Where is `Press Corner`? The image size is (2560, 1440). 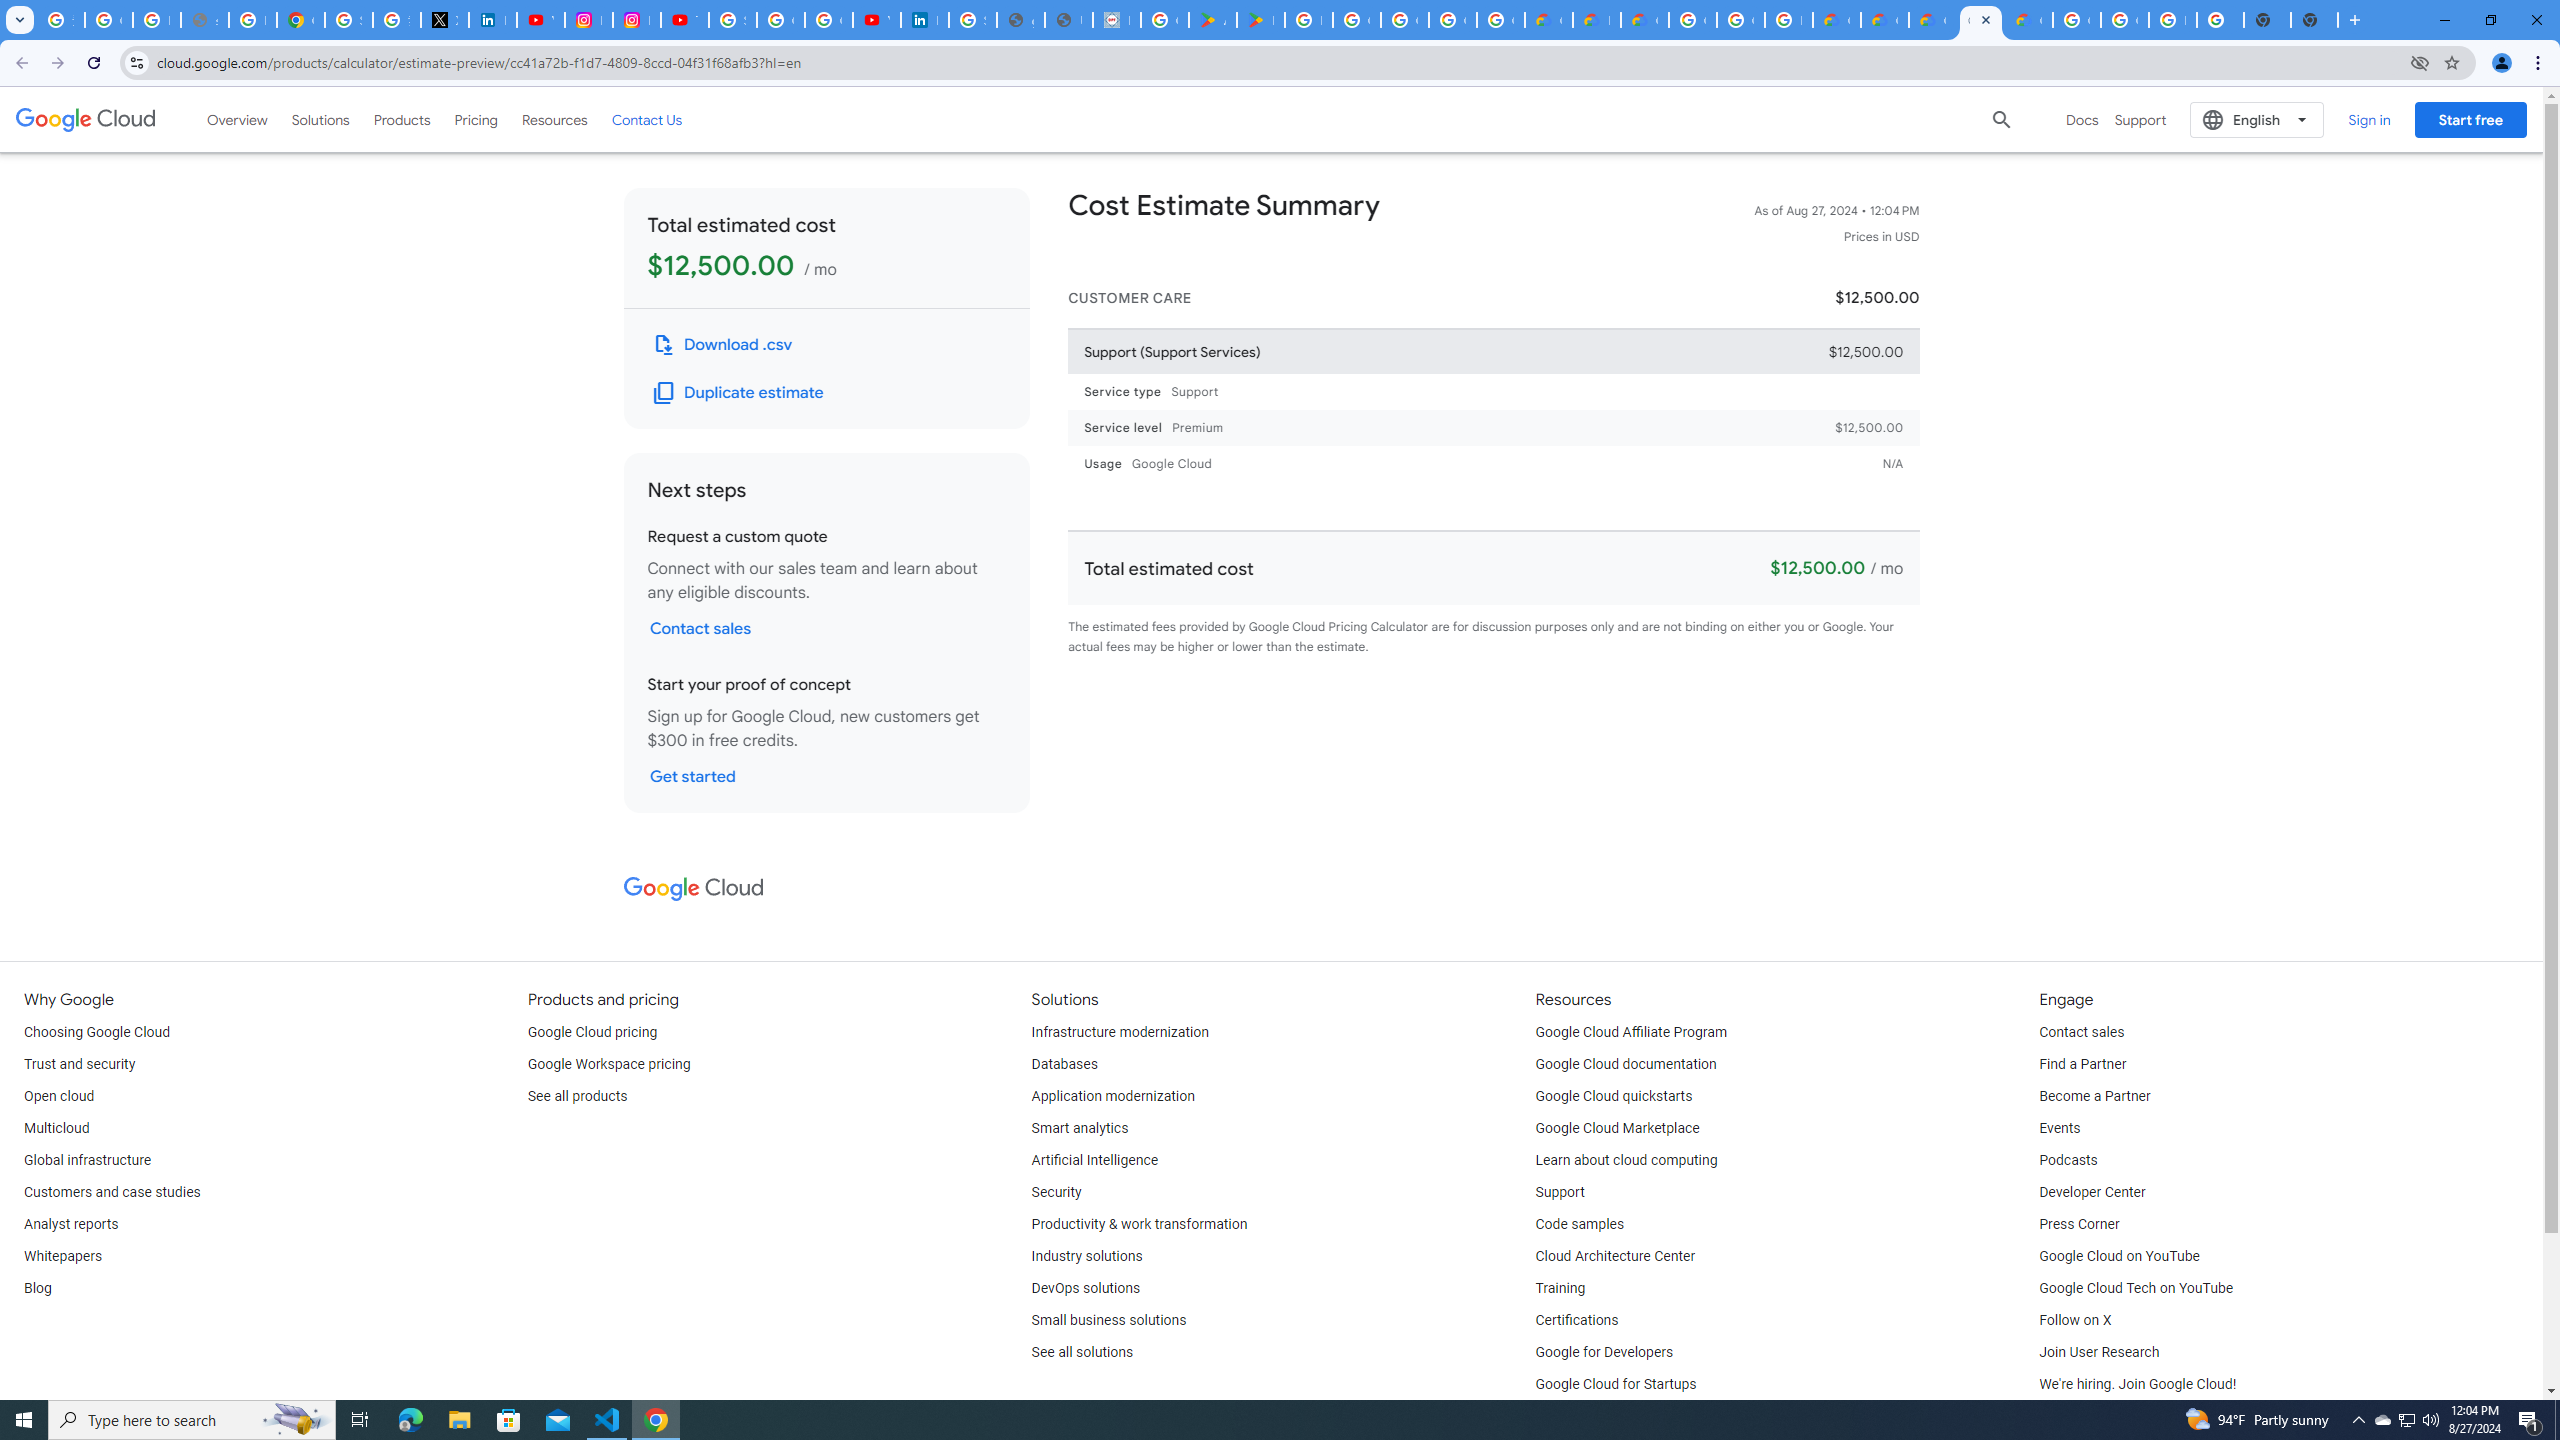 Press Corner is located at coordinates (2078, 1225).